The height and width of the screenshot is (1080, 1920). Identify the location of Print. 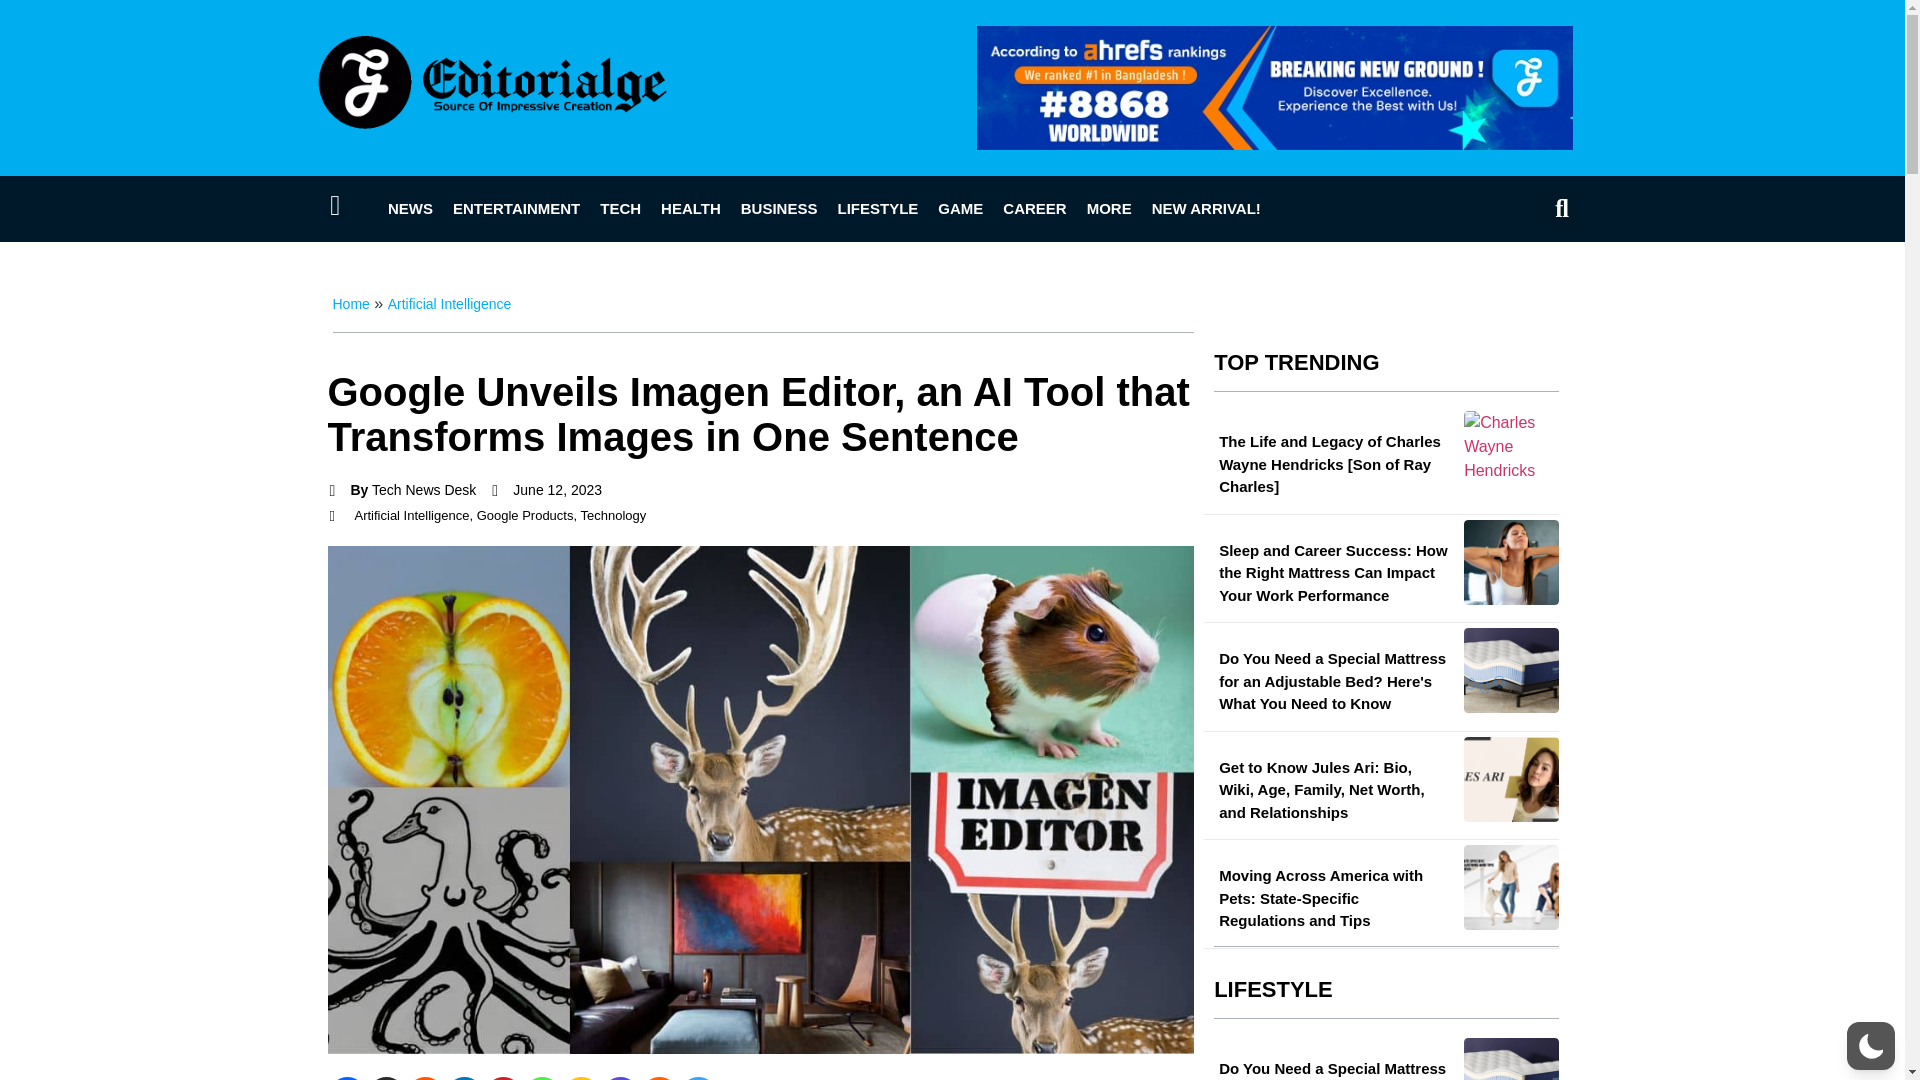
(659, 1078).